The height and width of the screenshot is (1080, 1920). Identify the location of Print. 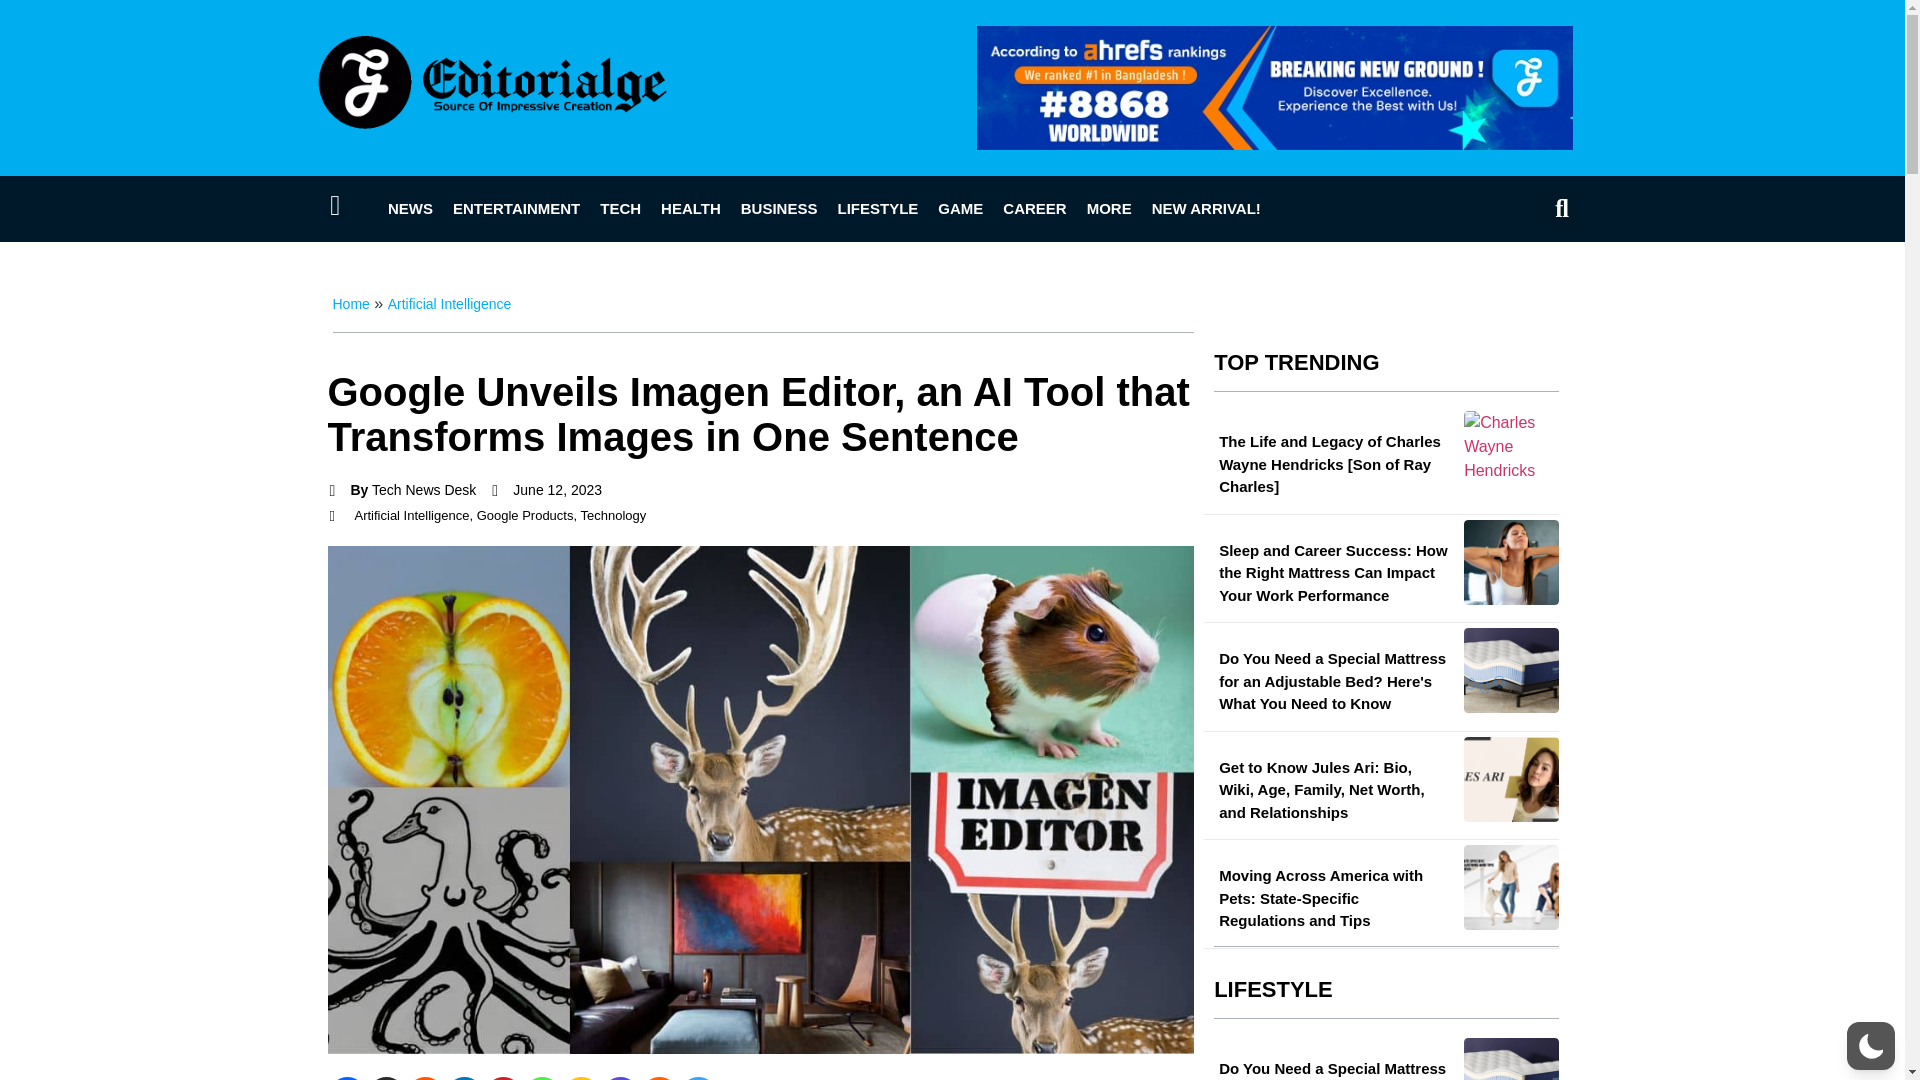
(659, 1078).